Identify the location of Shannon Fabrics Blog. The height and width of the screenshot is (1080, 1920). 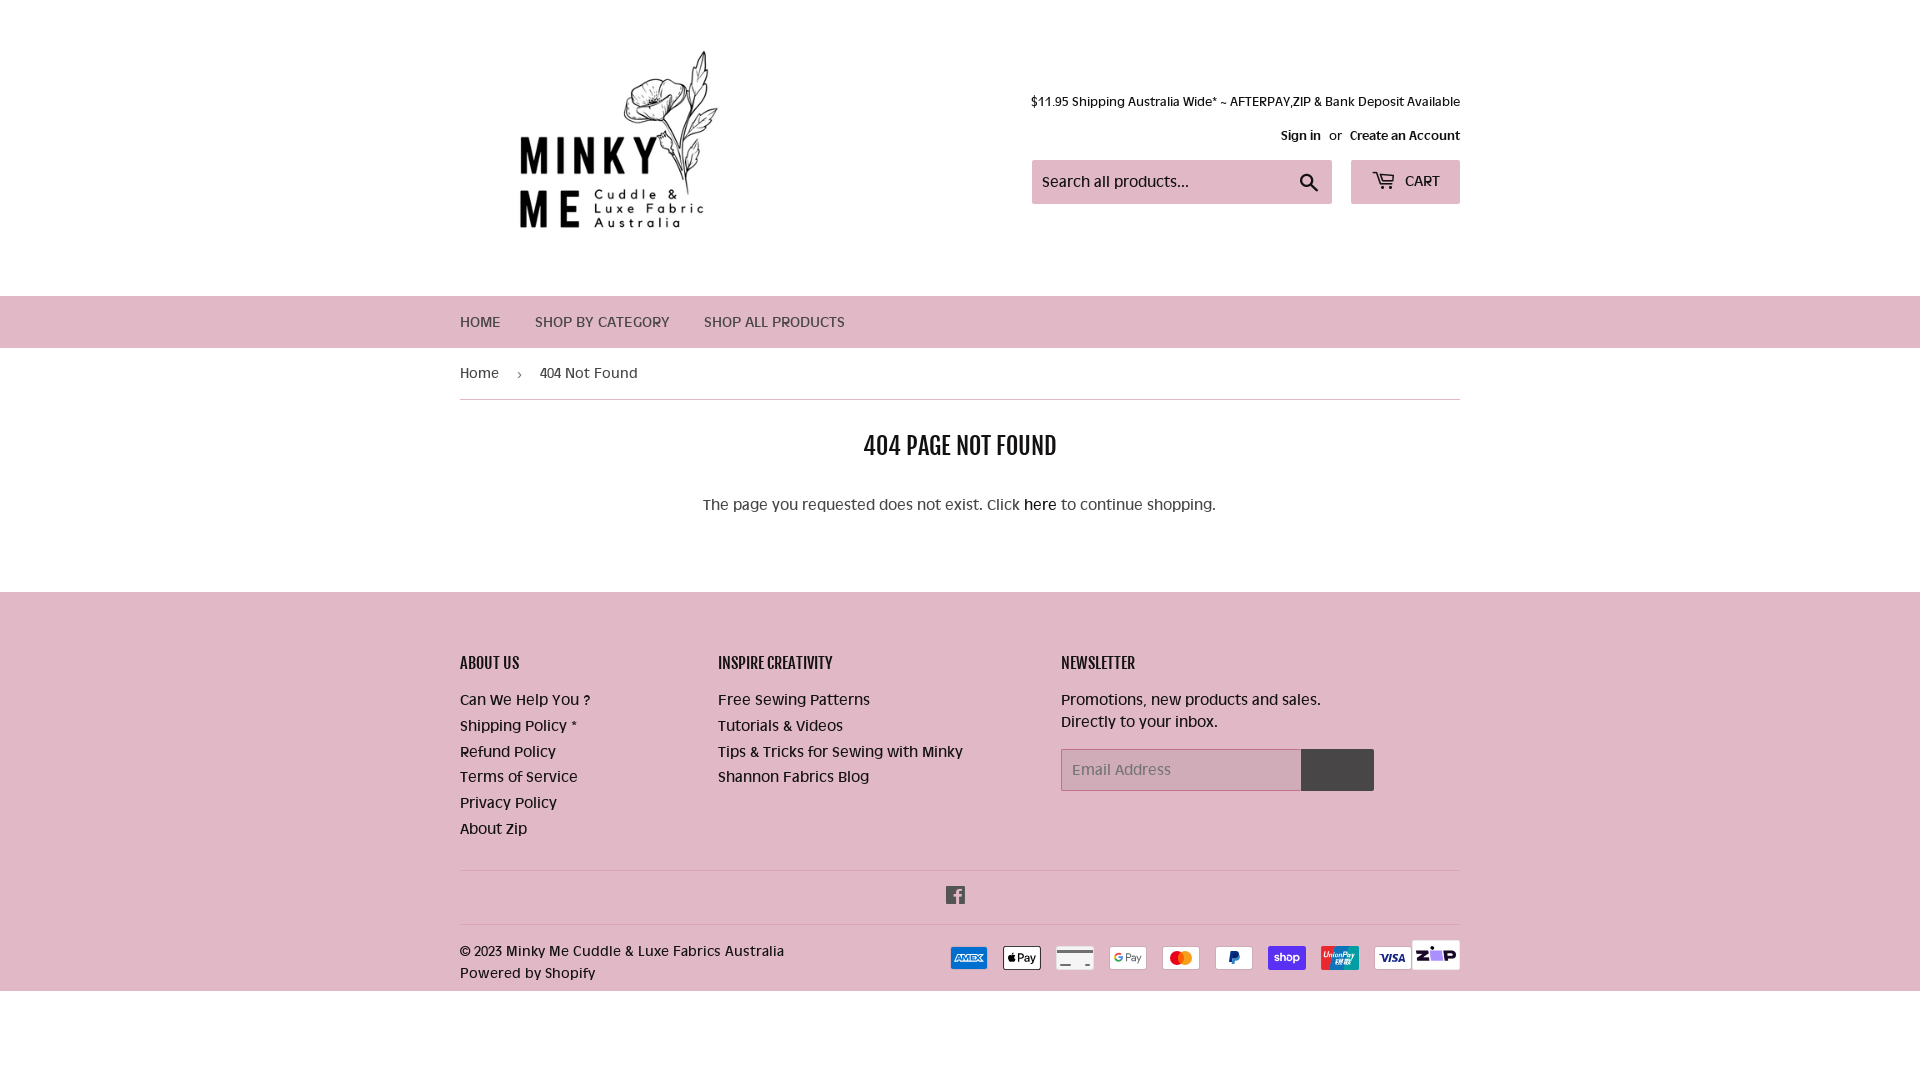
(794, 777).